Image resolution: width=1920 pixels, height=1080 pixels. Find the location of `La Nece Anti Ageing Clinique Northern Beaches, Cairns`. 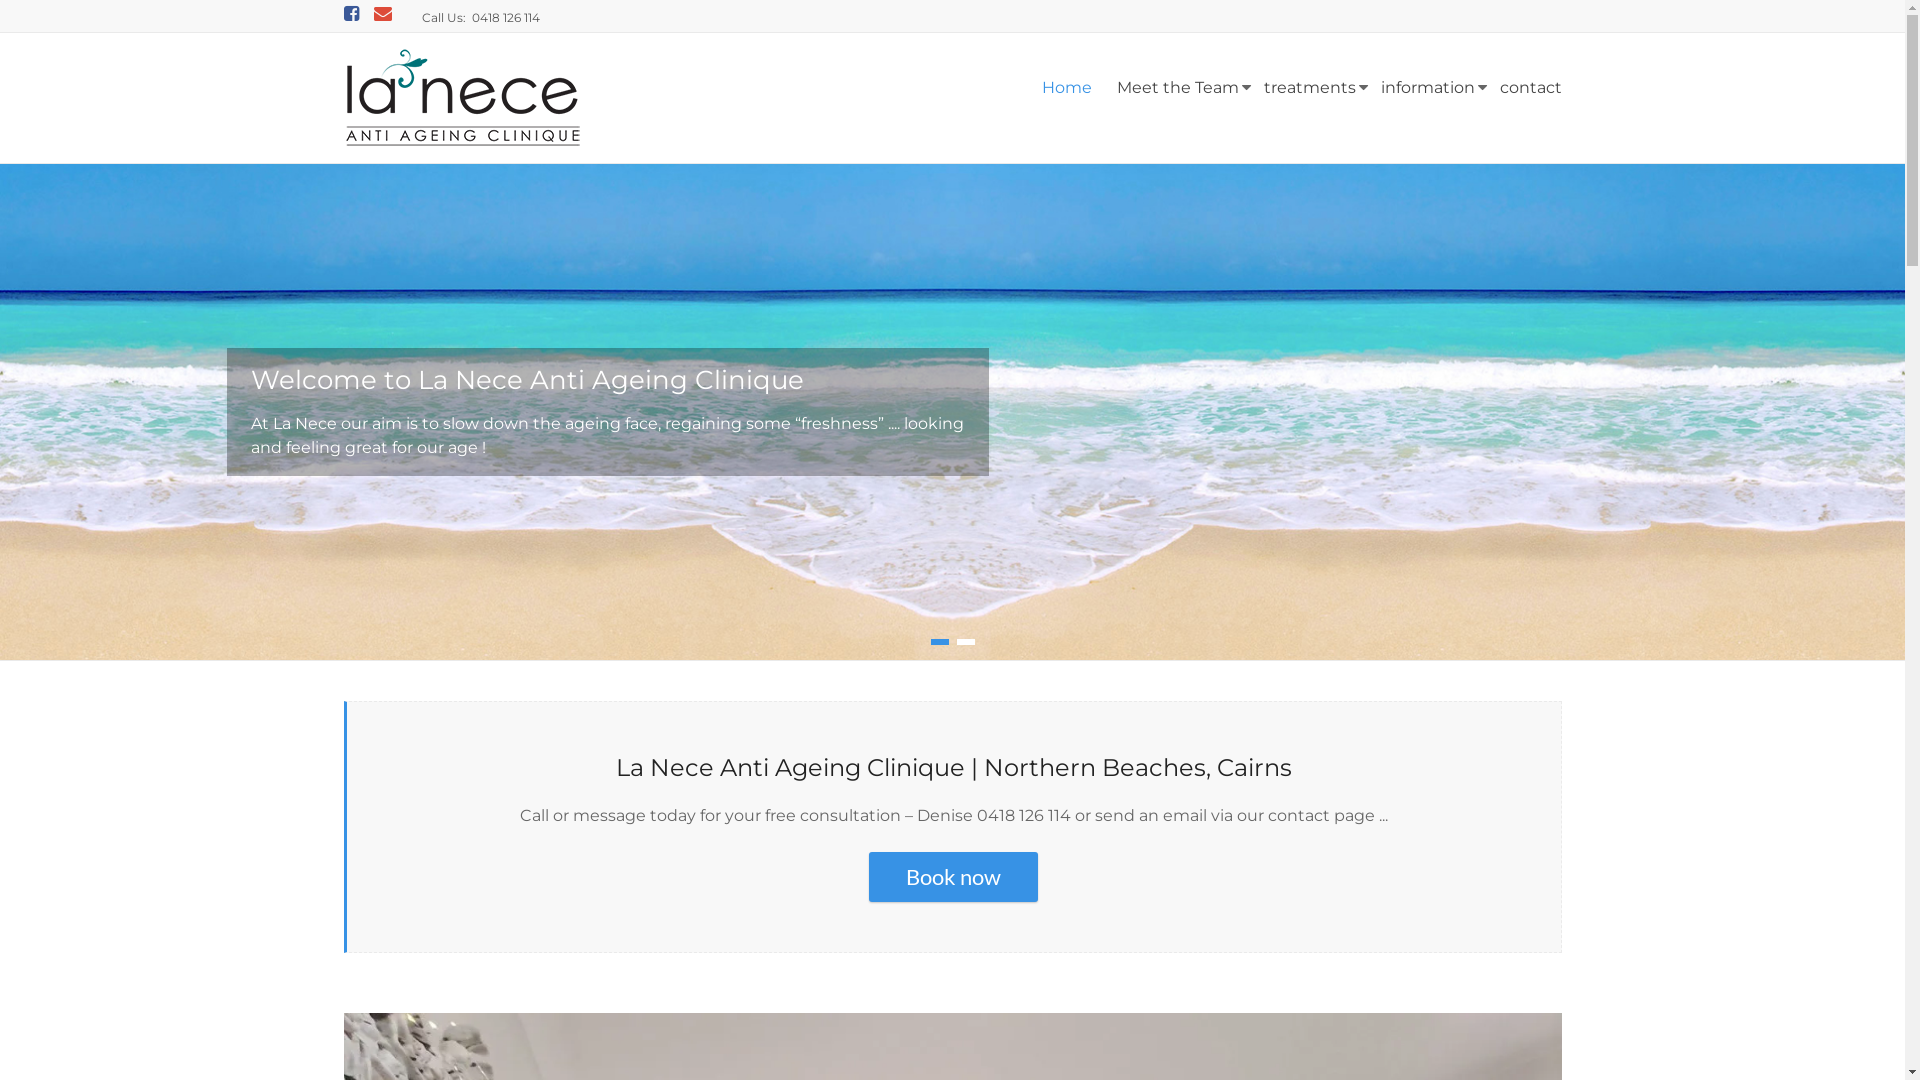

La Nece Anti Ageing Clinique Northern Beaches, Cairns is located at coordinates (425, 212).